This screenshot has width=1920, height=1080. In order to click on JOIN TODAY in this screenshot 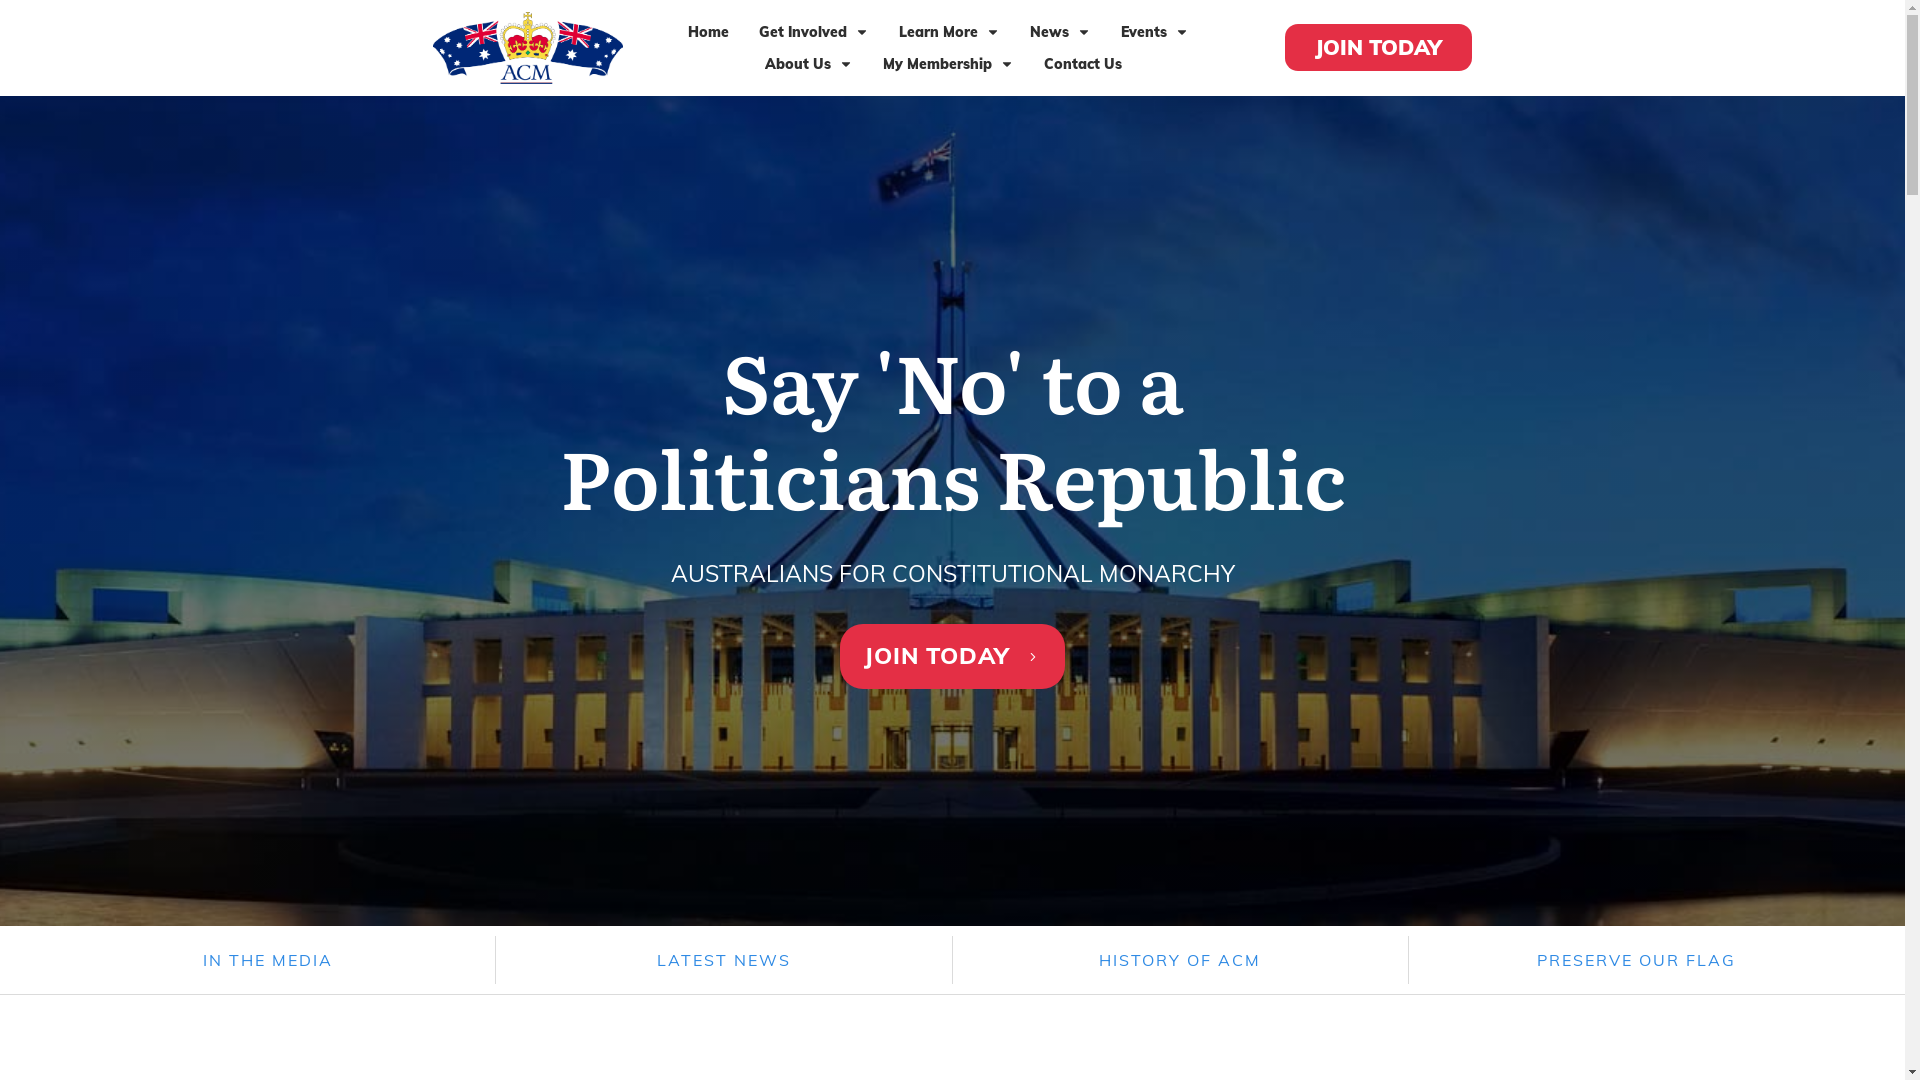, I will do `click(1378, 48)`.